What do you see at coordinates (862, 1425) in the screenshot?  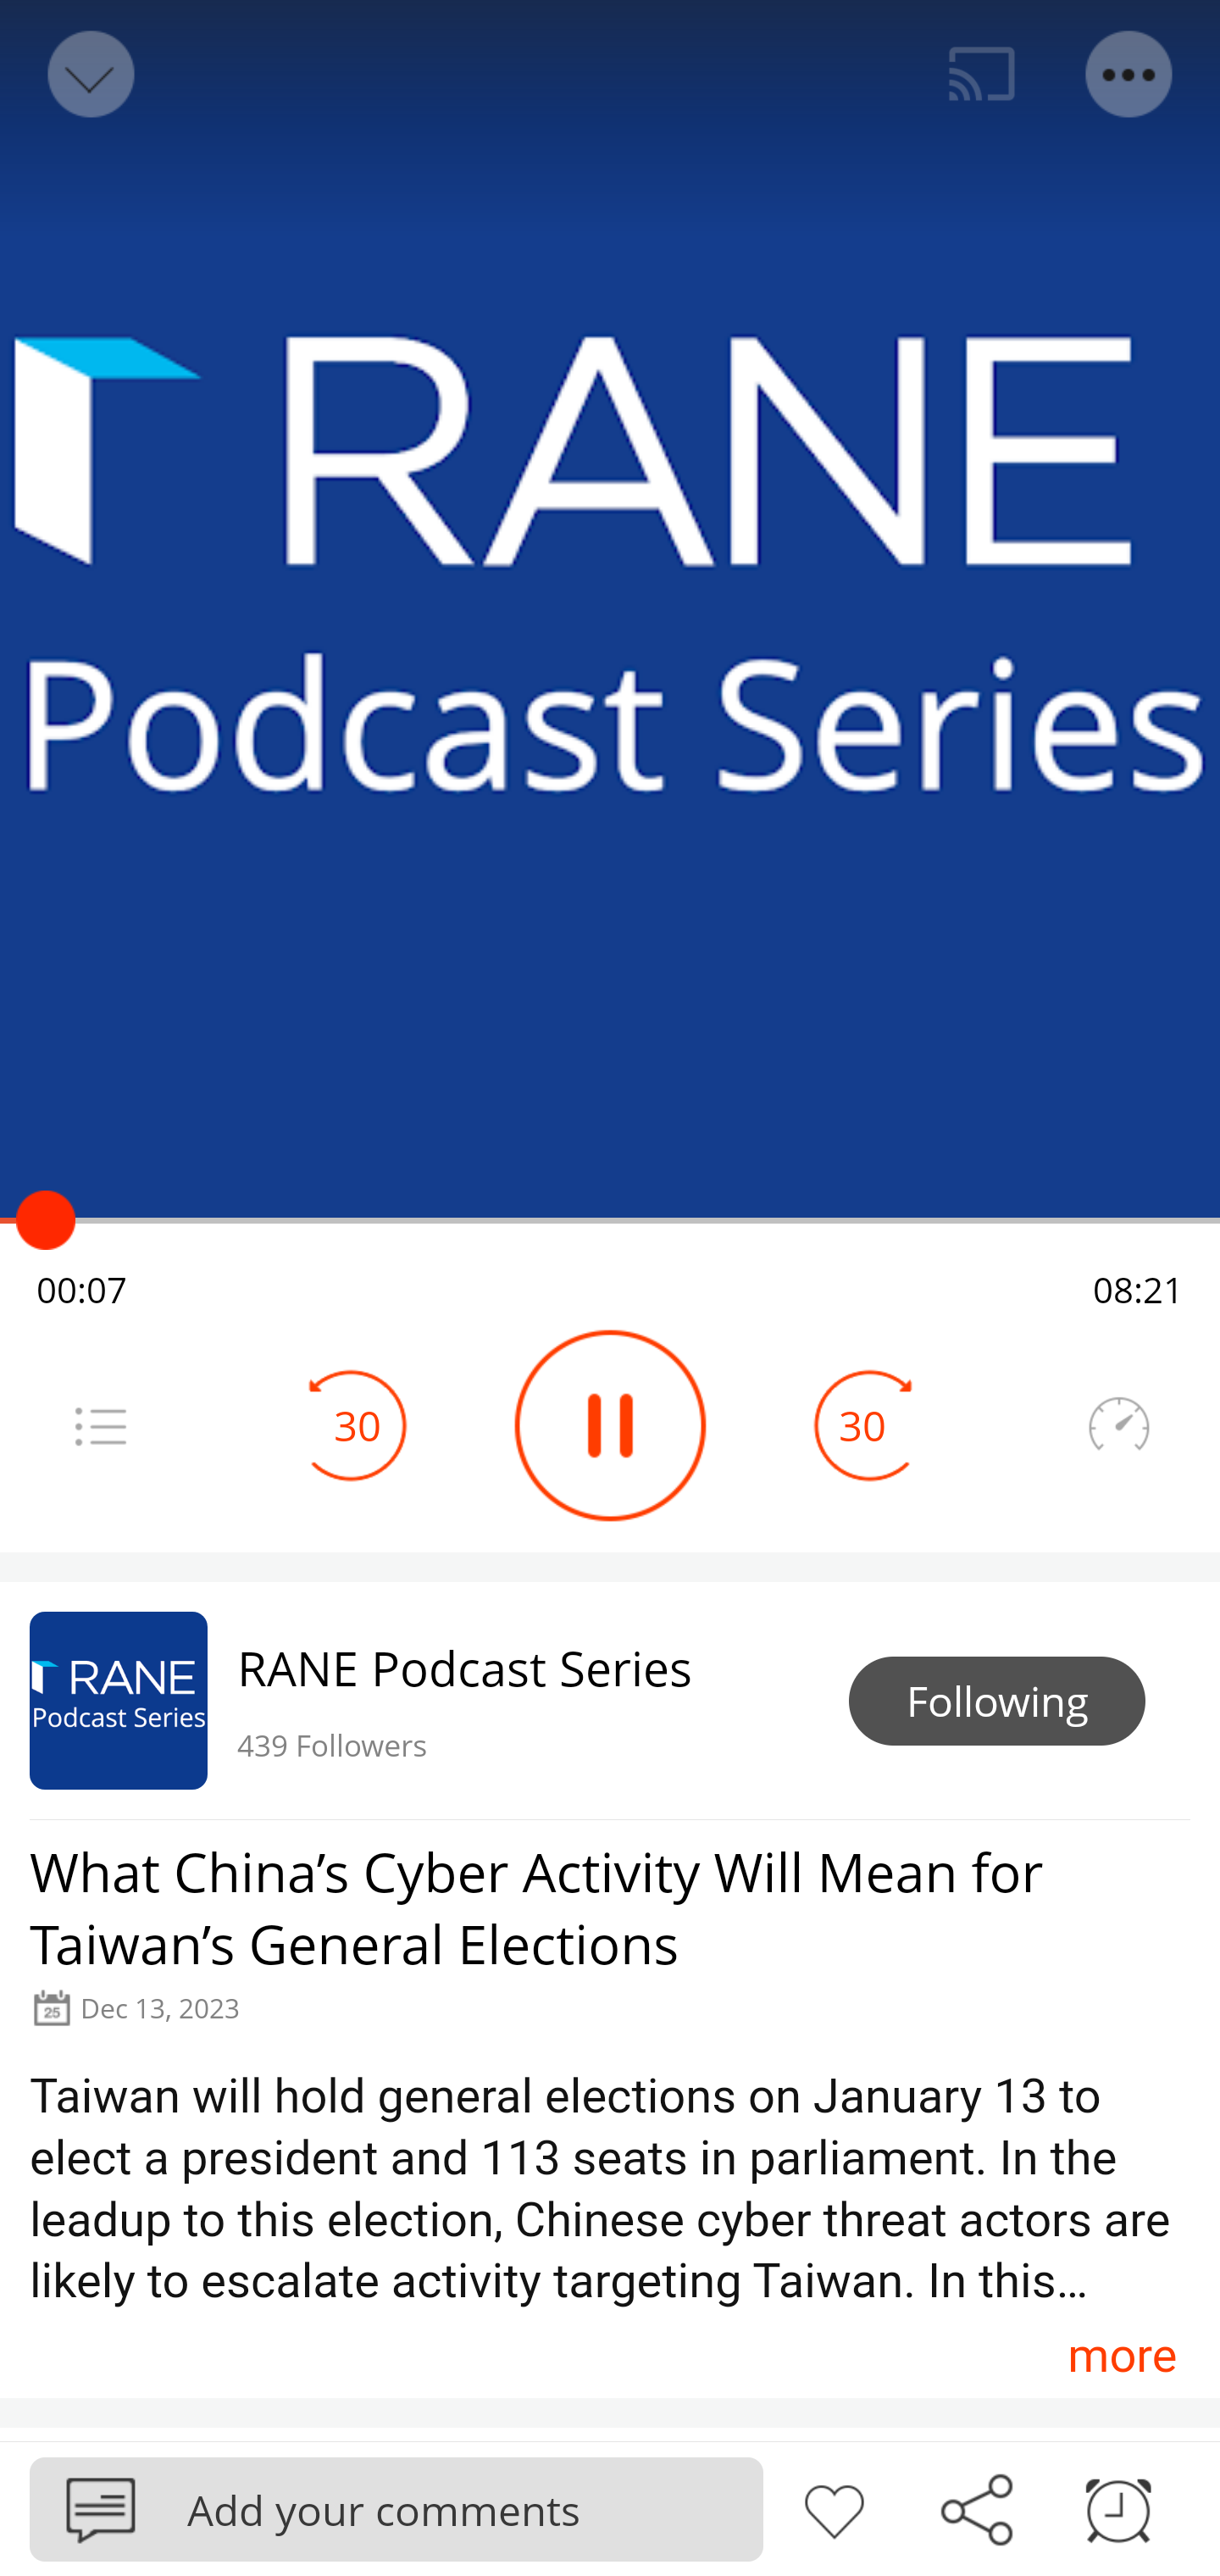 I see `30 Seek Forward` at bounding box center [862, 1425].